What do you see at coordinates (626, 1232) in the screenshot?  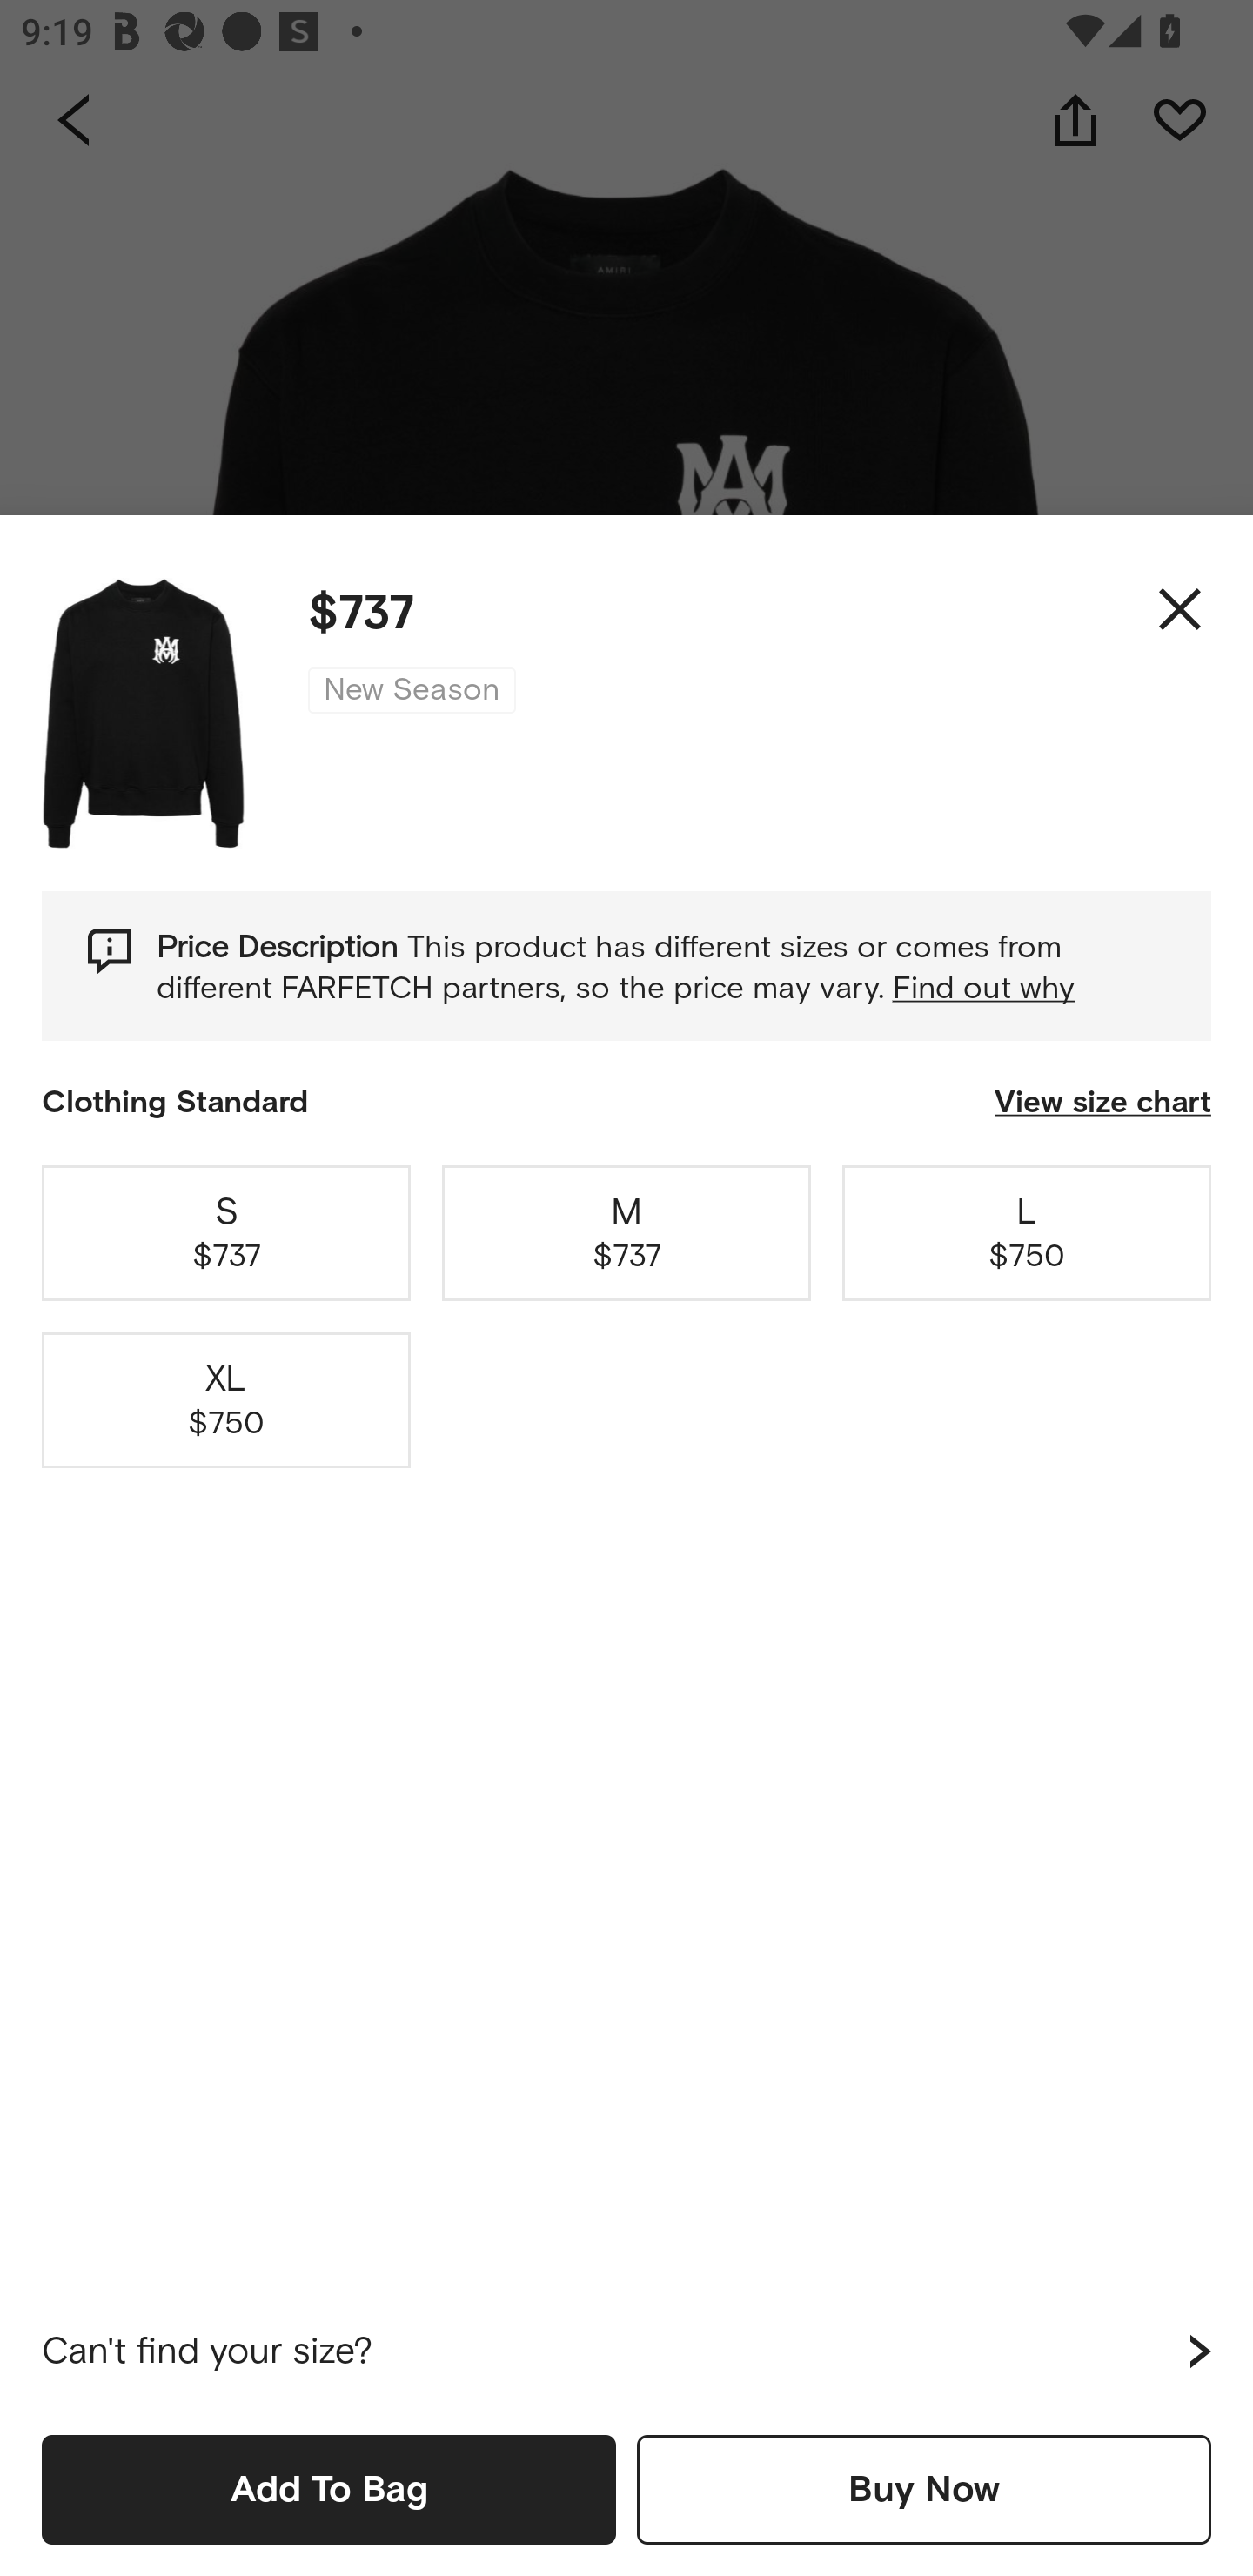 I see `M $737` at bounding box center [626, 1232].